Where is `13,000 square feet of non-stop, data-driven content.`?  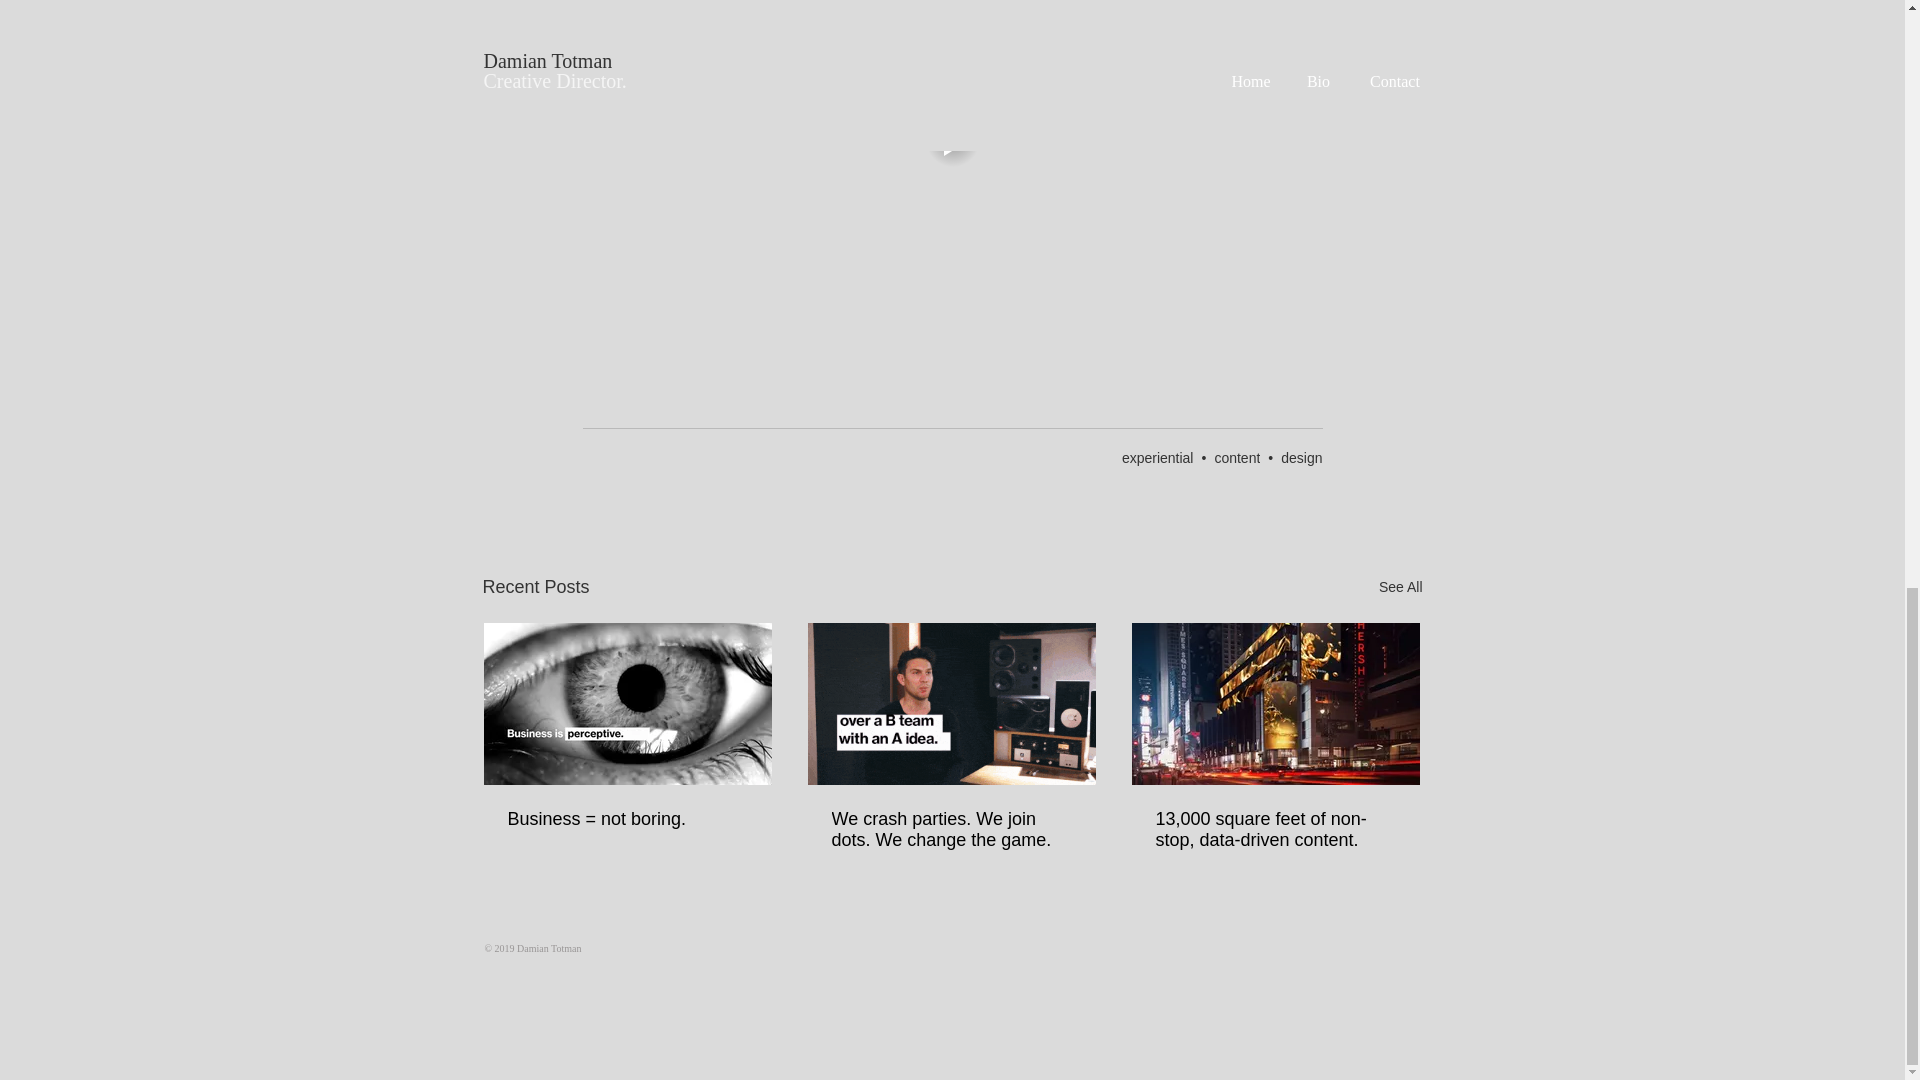
13,000 square feet of non-stop, data-driven content. is located at coordinates (1275, 830).